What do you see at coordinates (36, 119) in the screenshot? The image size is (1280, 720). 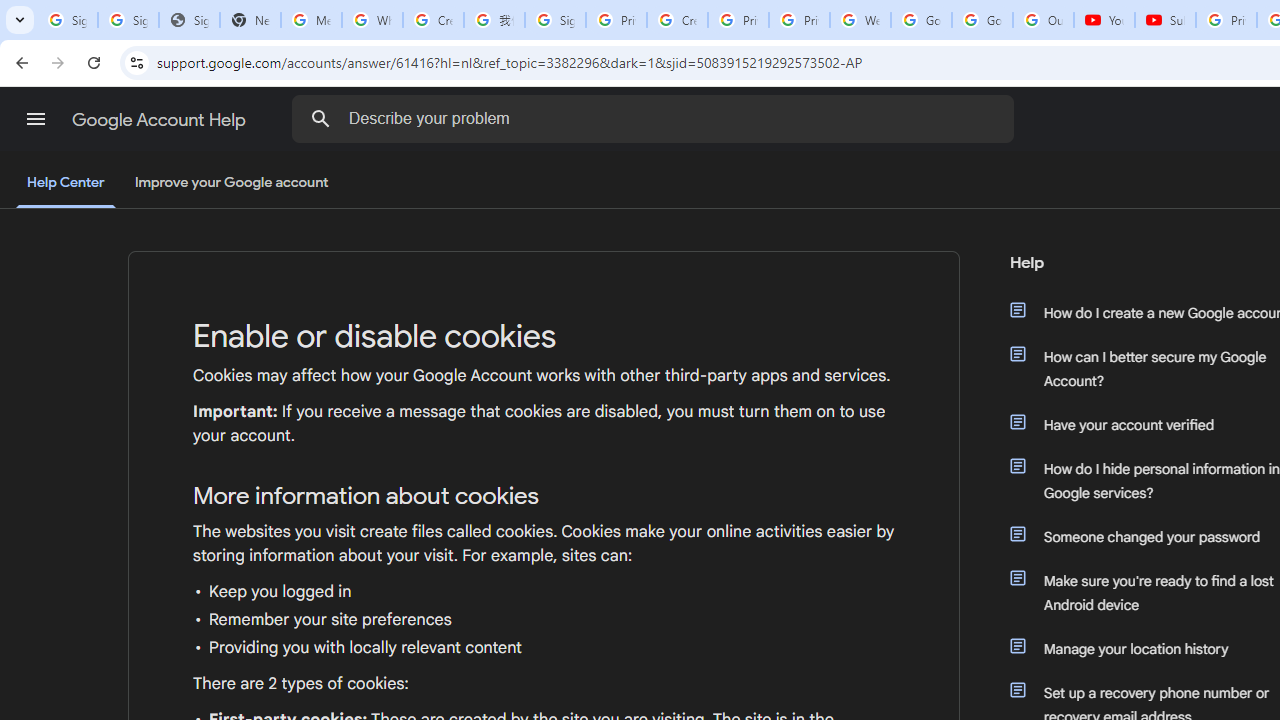 I see `Main menu` at bounding box center [36, 119].